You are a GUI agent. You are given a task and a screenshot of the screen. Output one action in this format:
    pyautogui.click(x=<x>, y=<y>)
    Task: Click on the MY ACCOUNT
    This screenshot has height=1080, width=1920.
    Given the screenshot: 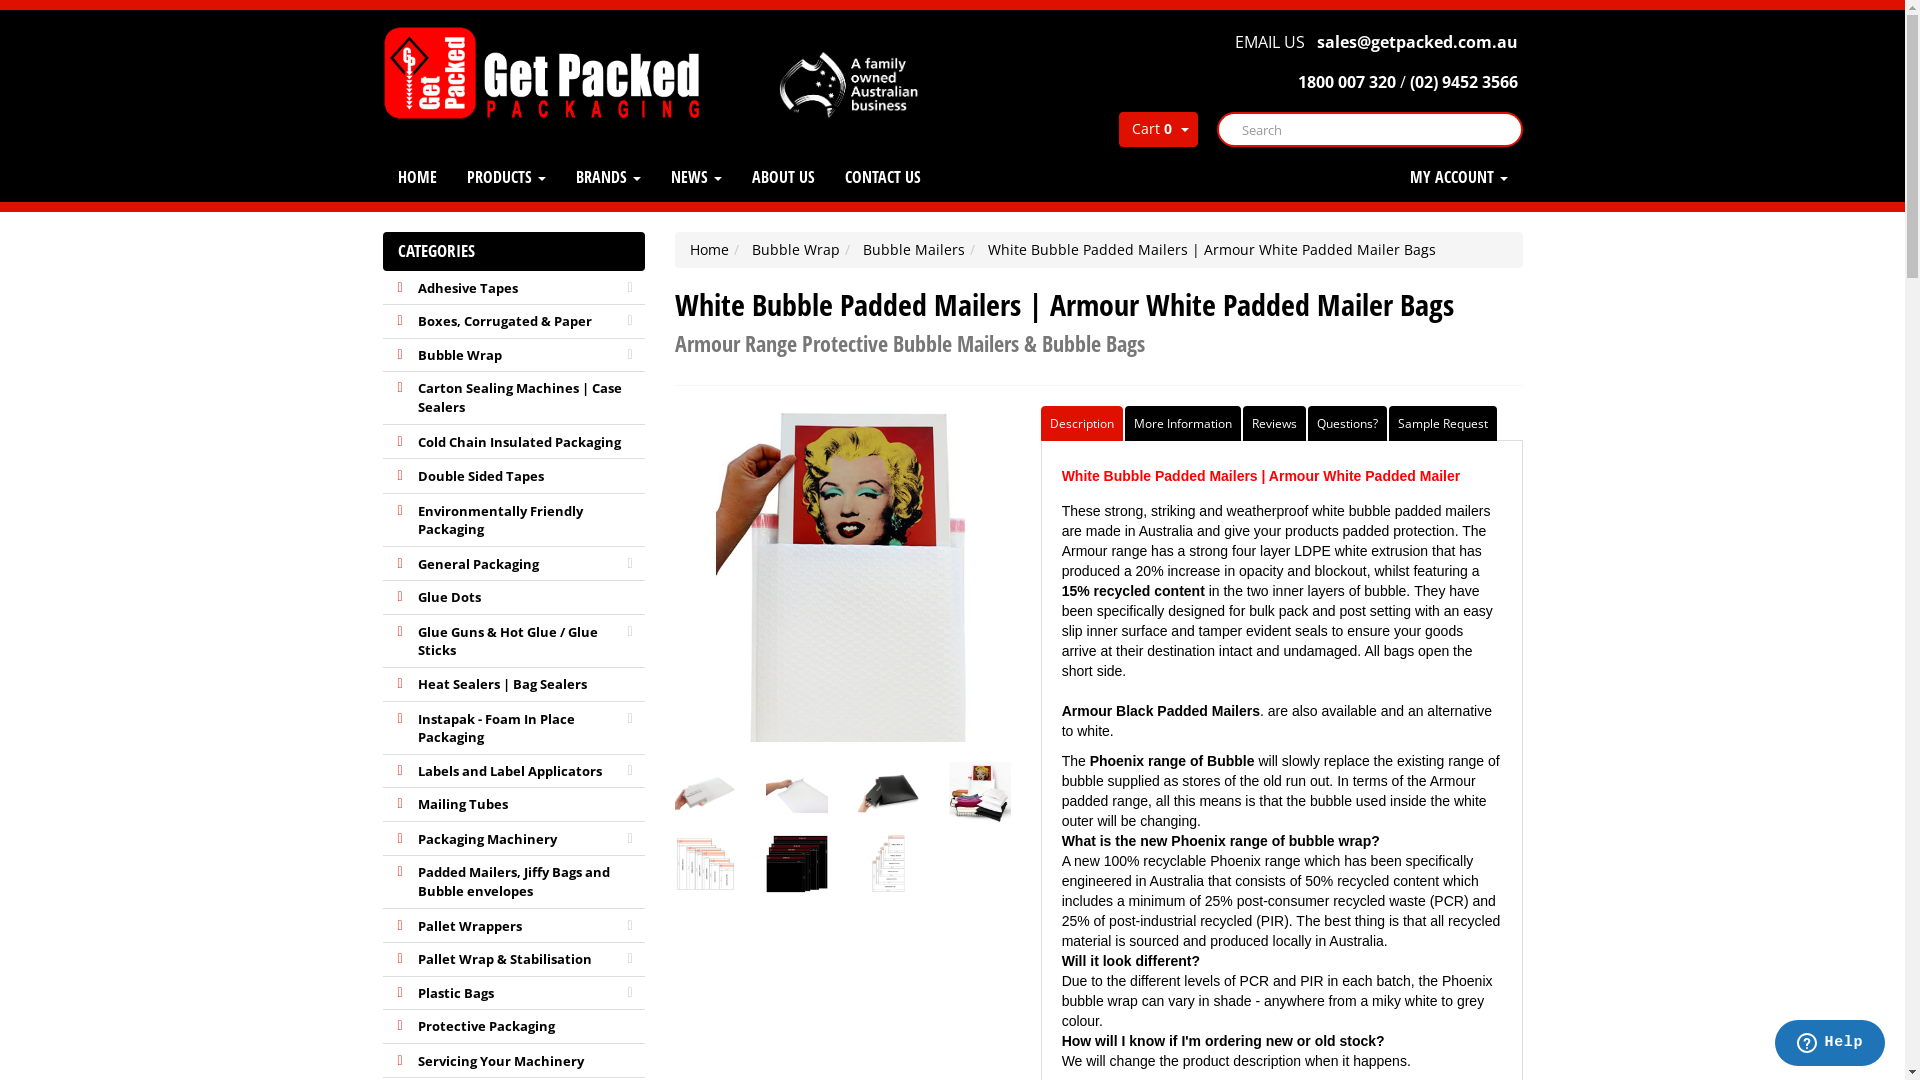 What is the action you would take?
    pyautogui.click(x=1458, y=177)
    